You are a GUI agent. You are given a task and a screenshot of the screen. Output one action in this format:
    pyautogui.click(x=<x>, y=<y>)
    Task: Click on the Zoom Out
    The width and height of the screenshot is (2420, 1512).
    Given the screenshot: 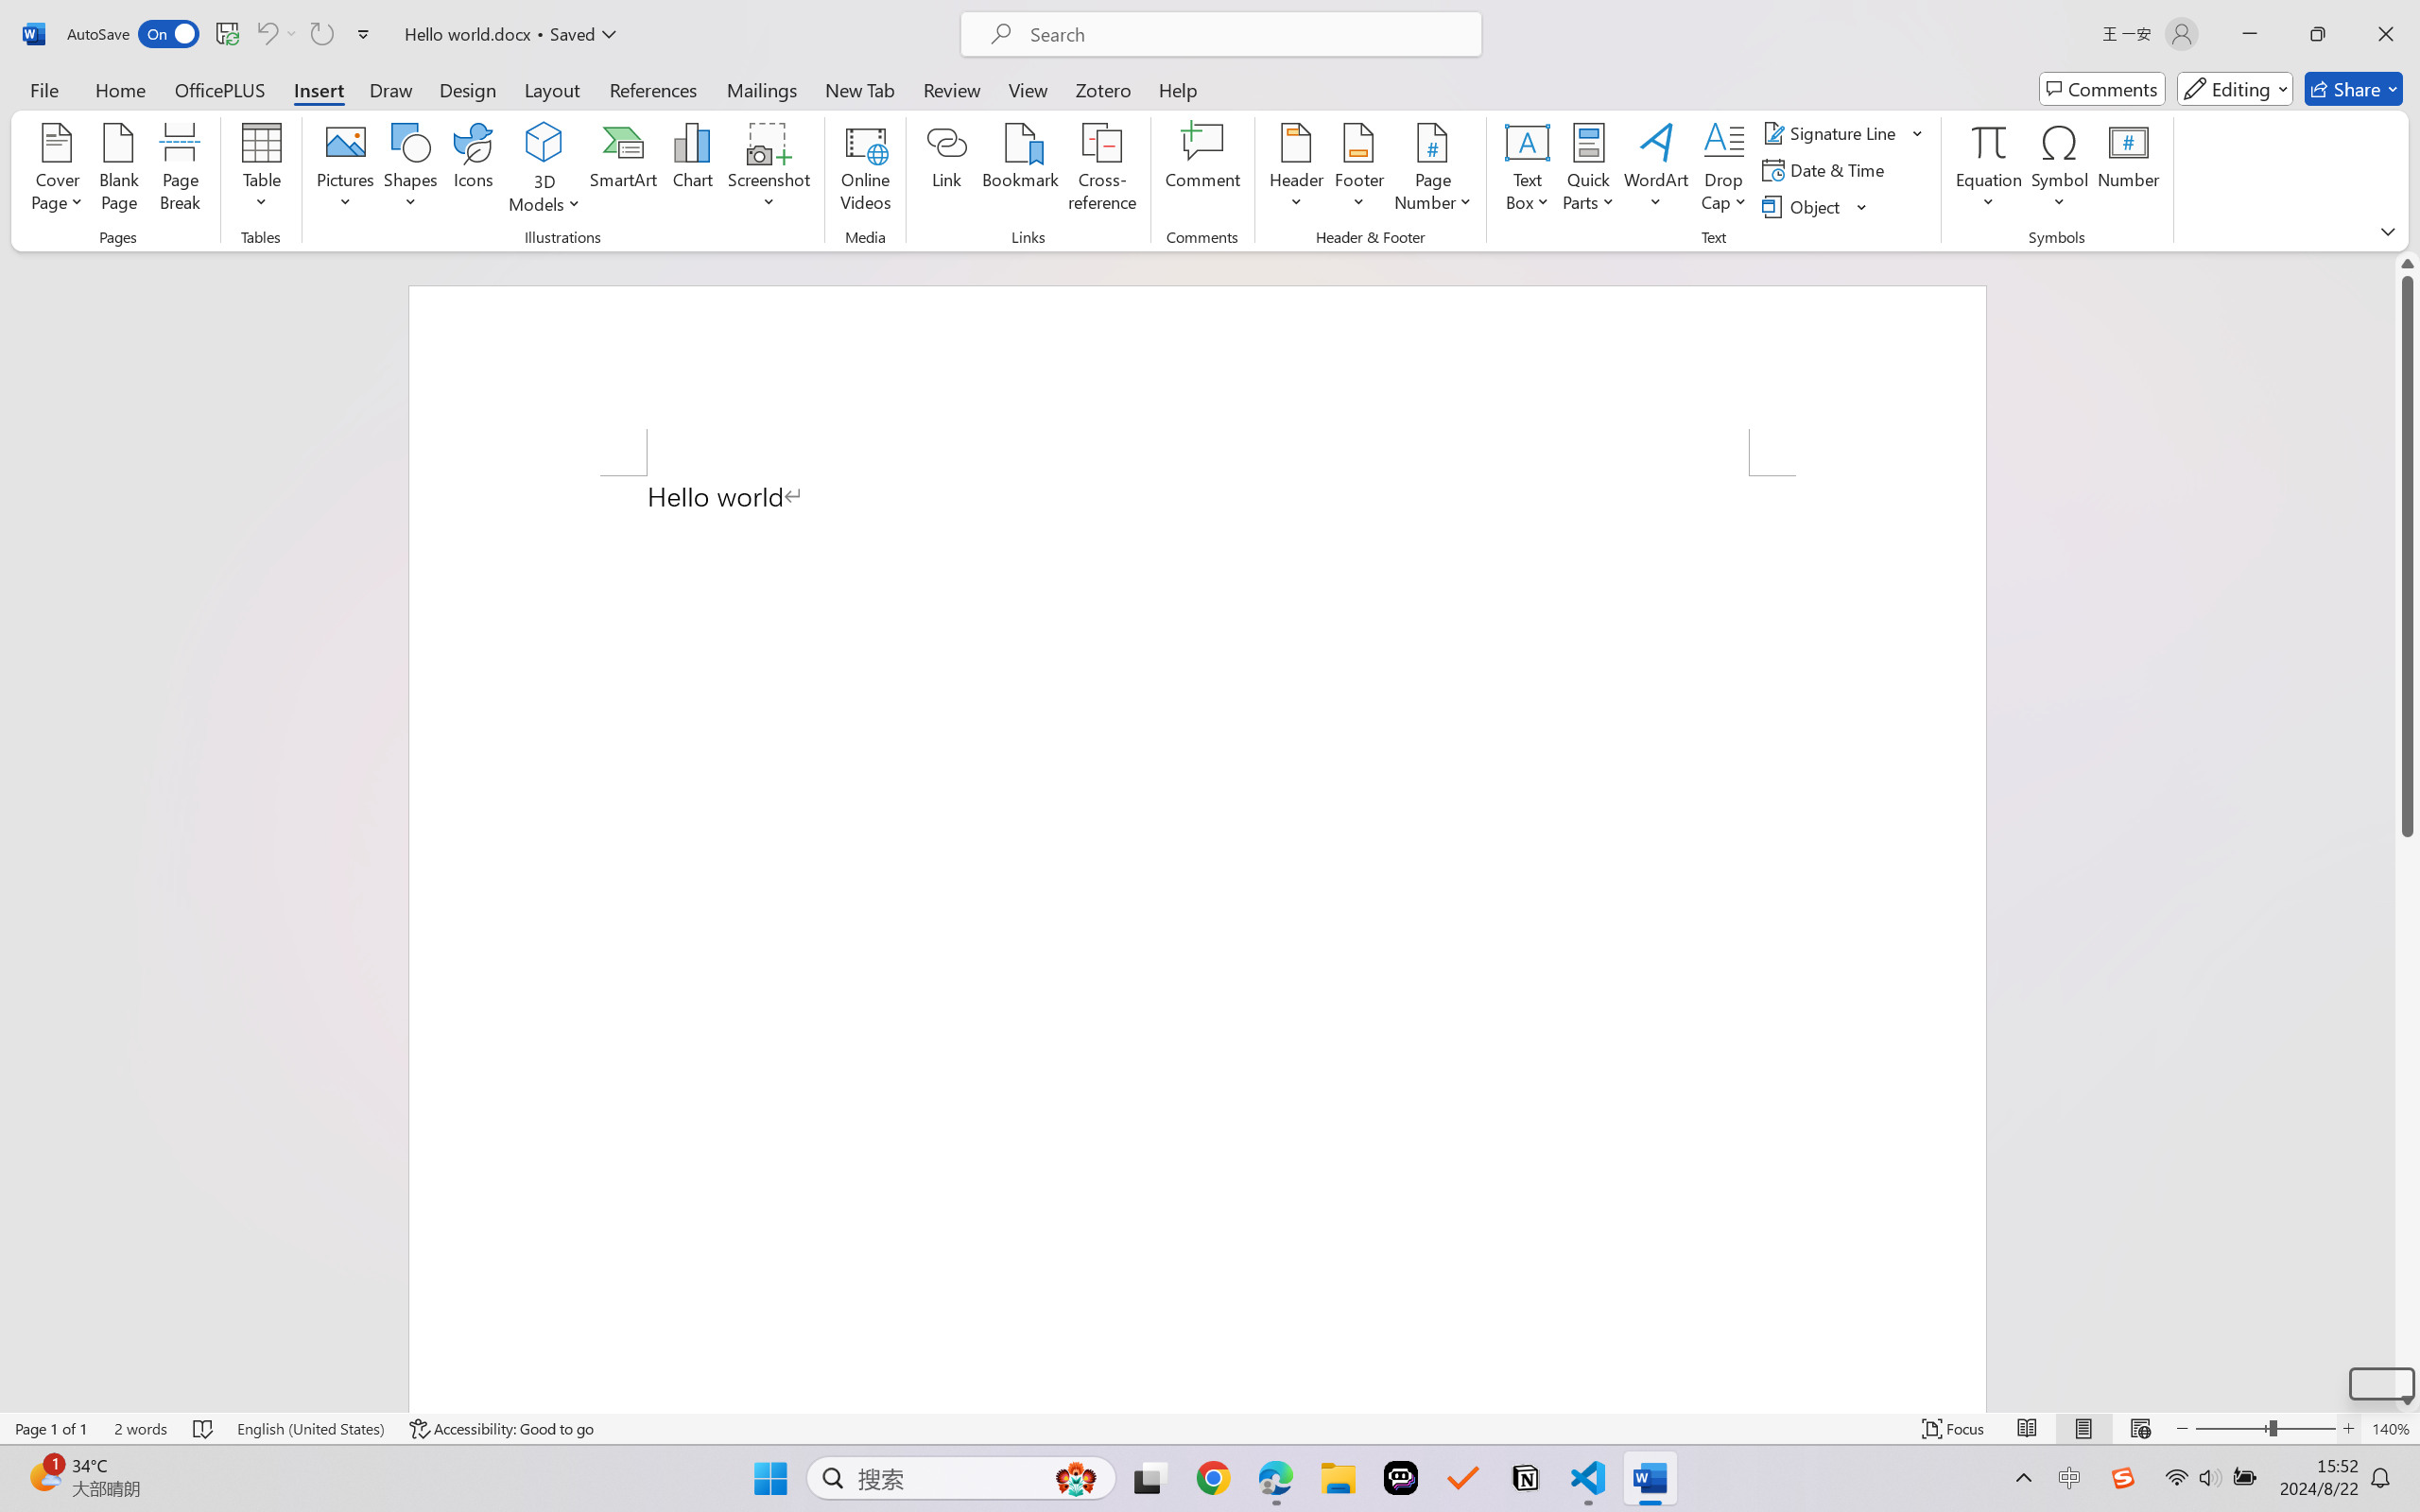 What is the action you would take?
    pyautogui.click(x=2232, y=1429)
    